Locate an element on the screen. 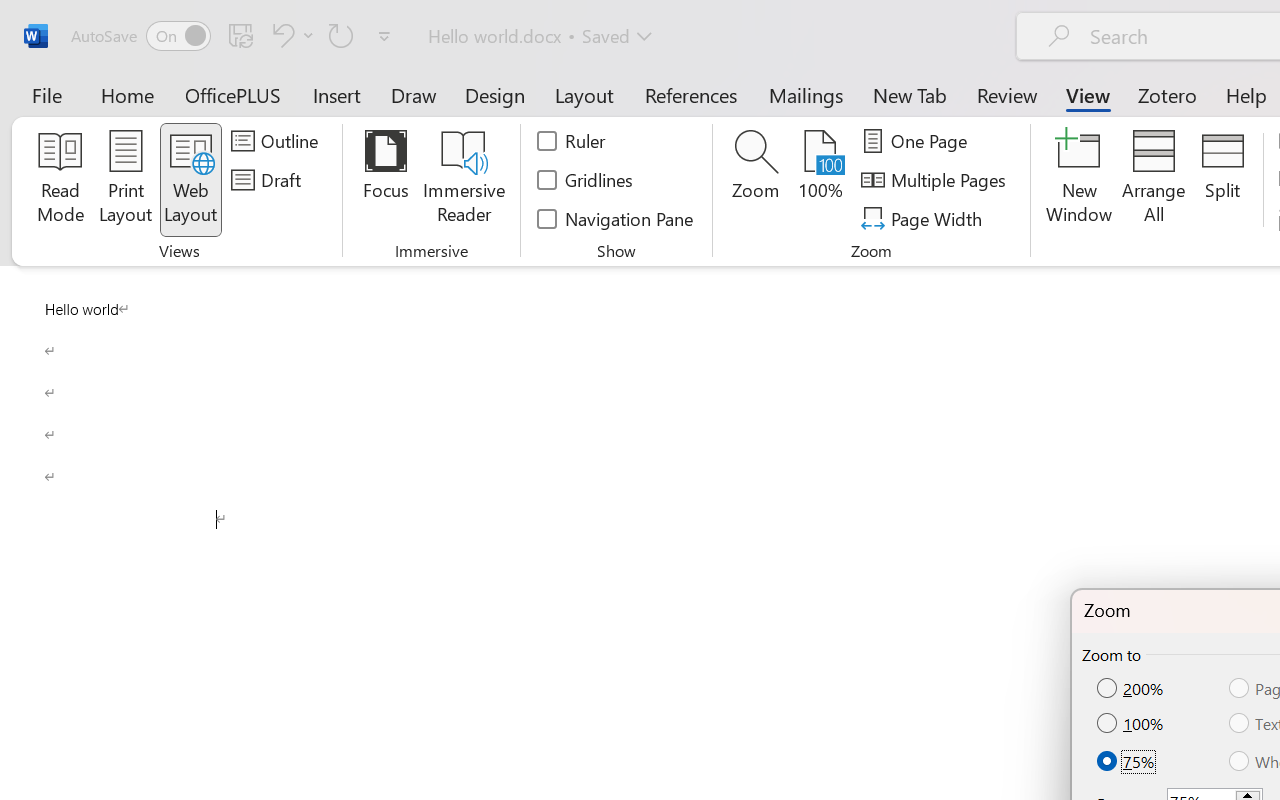 Image resolution: width=1280 pixels, height=800 pixels. Home is located at coordinates (128, 94).